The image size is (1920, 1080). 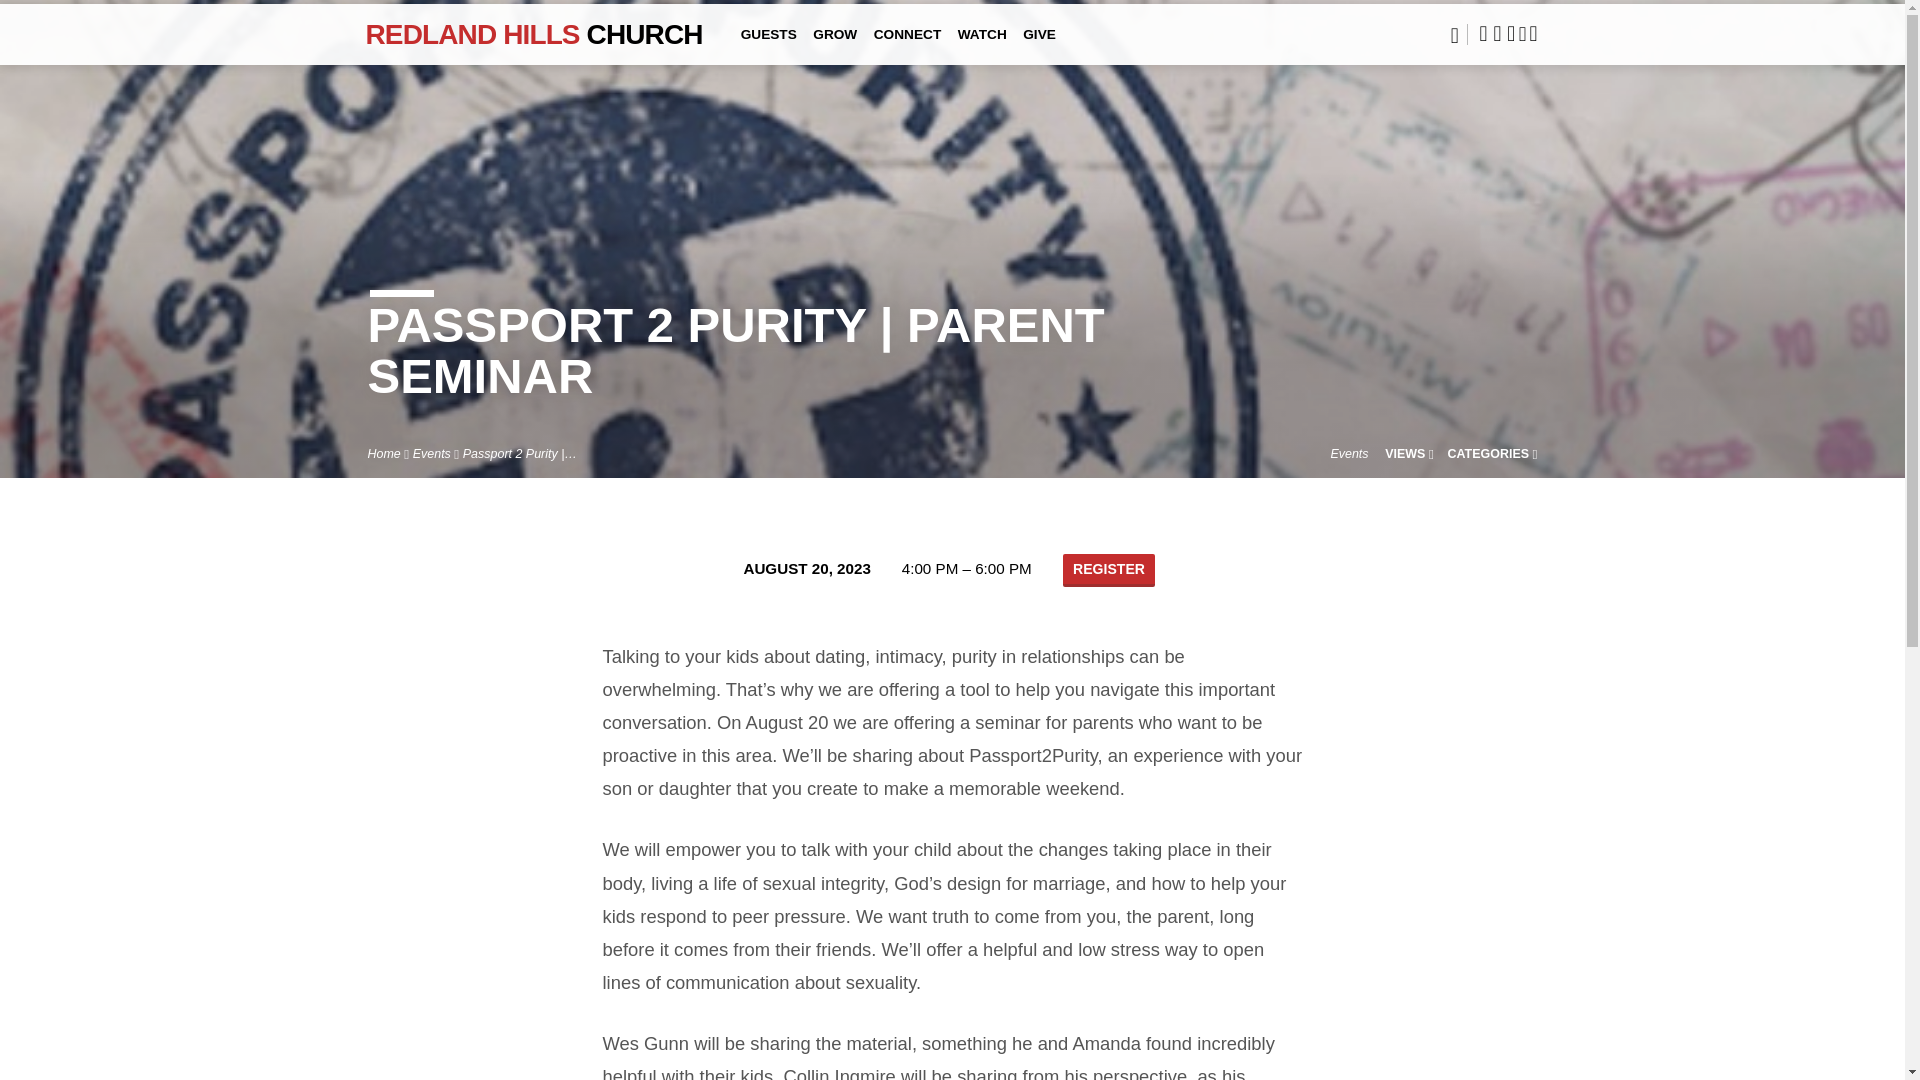 What do you see at coordinates (908, 47) in the screenshot?
I see `CONNECT` at bounding box center [908, 47].